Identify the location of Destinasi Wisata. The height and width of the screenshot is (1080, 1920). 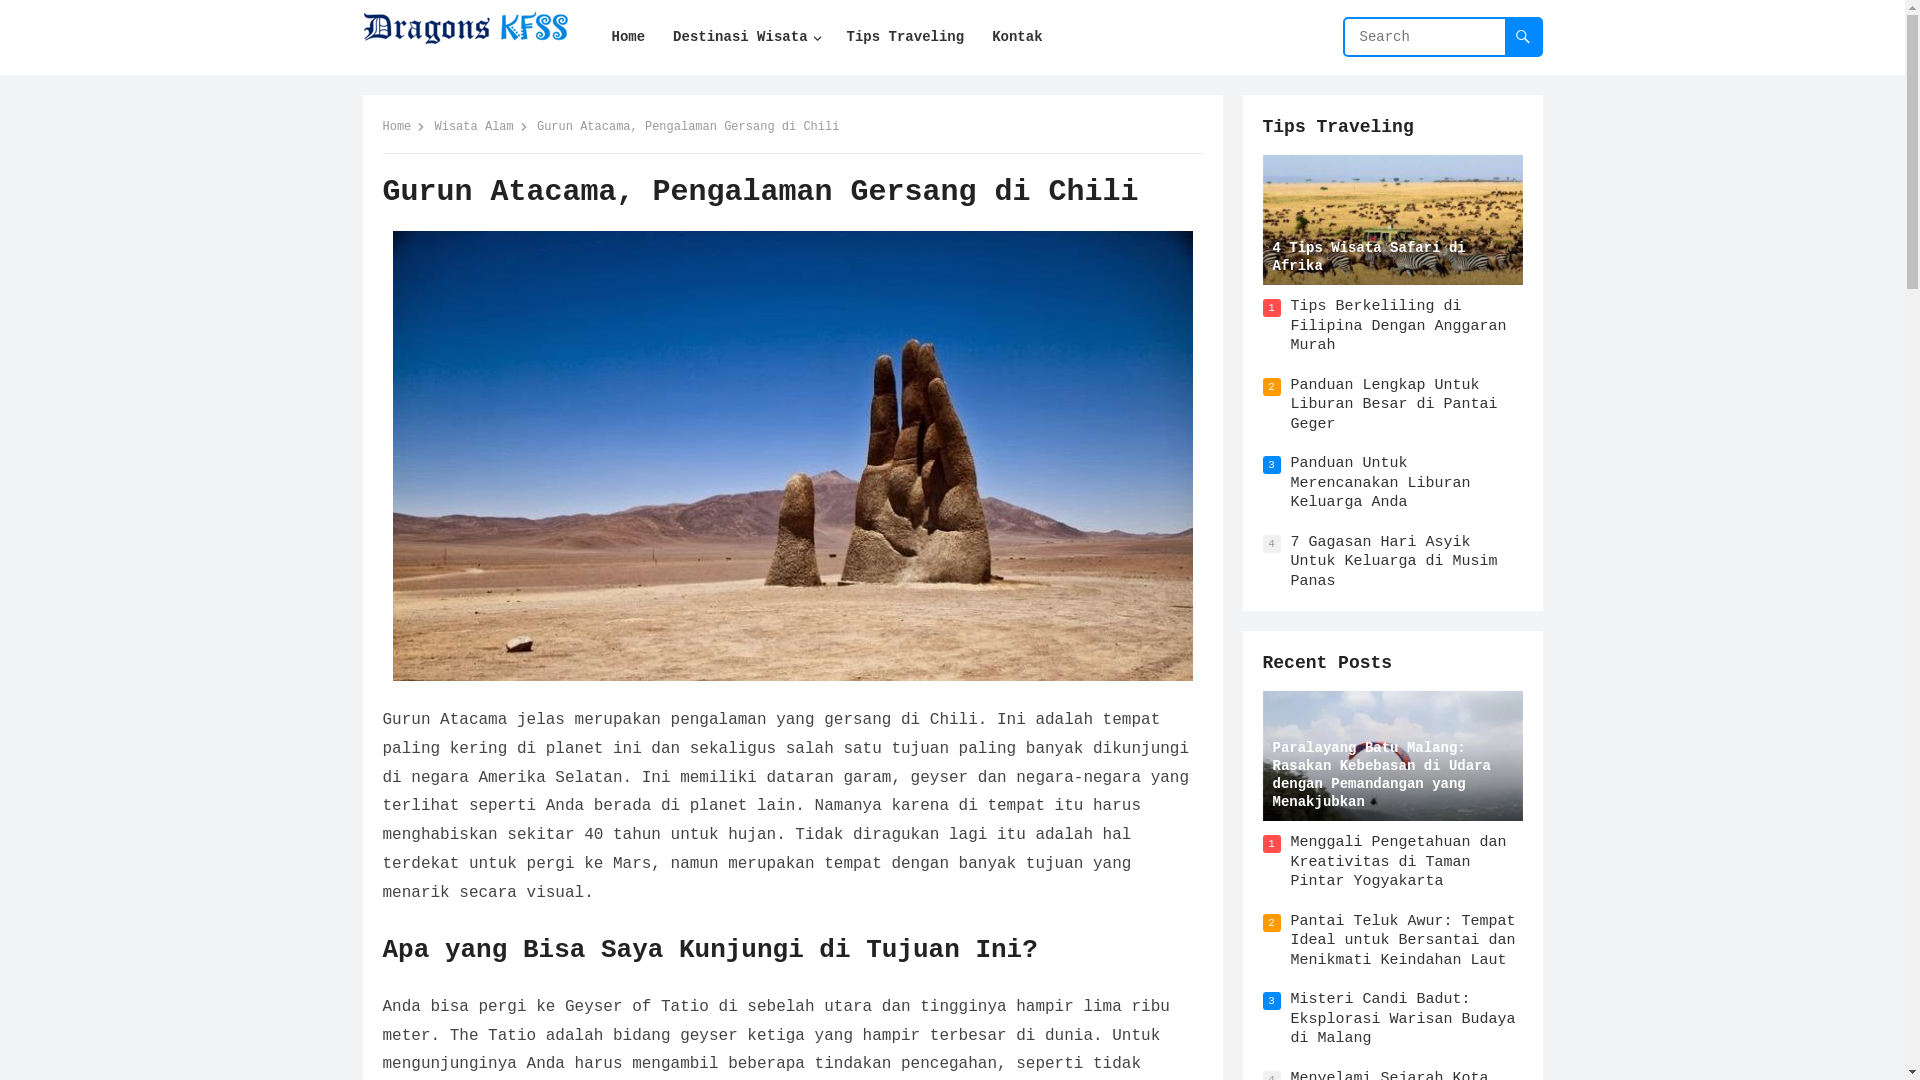
(746, 38).